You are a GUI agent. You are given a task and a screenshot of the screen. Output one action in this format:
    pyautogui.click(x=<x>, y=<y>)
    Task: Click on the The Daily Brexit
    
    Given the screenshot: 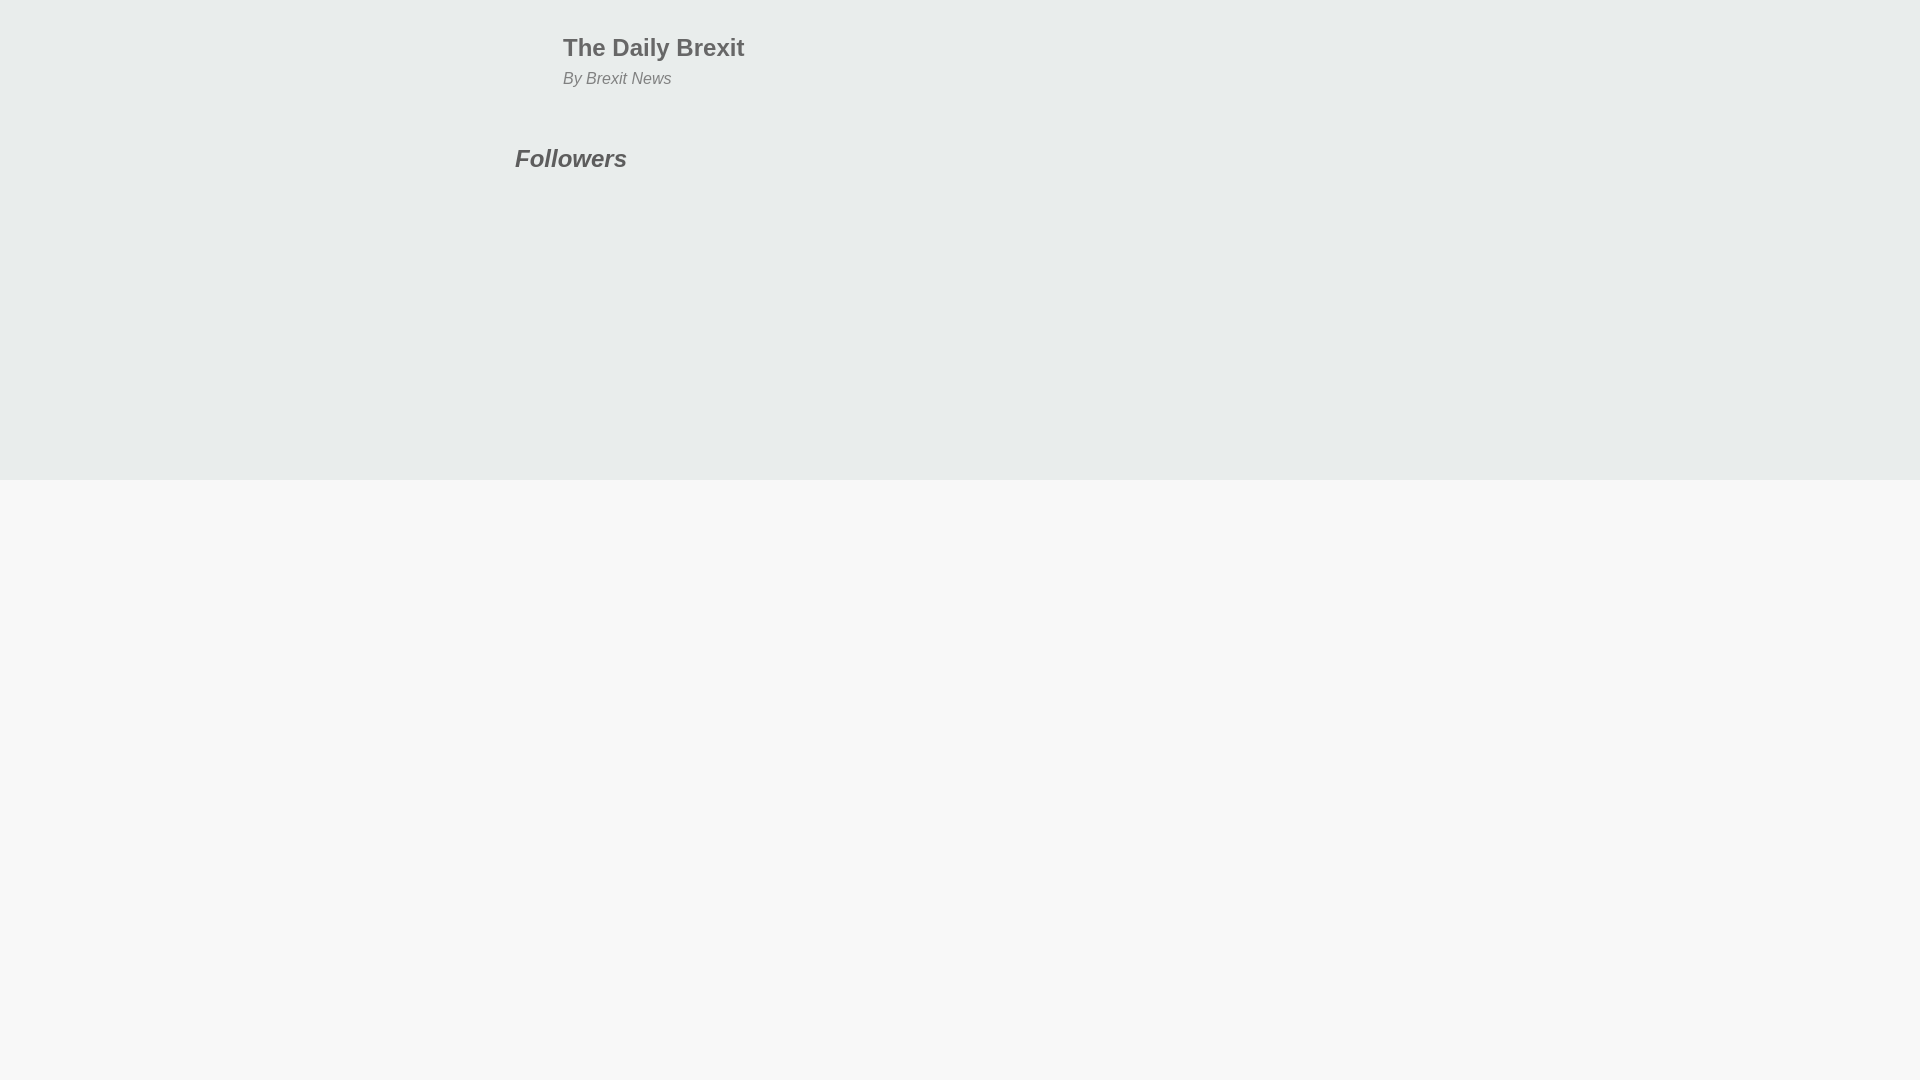 What is the action you would take?
    pyautogui.click(x=653, y=46)
    